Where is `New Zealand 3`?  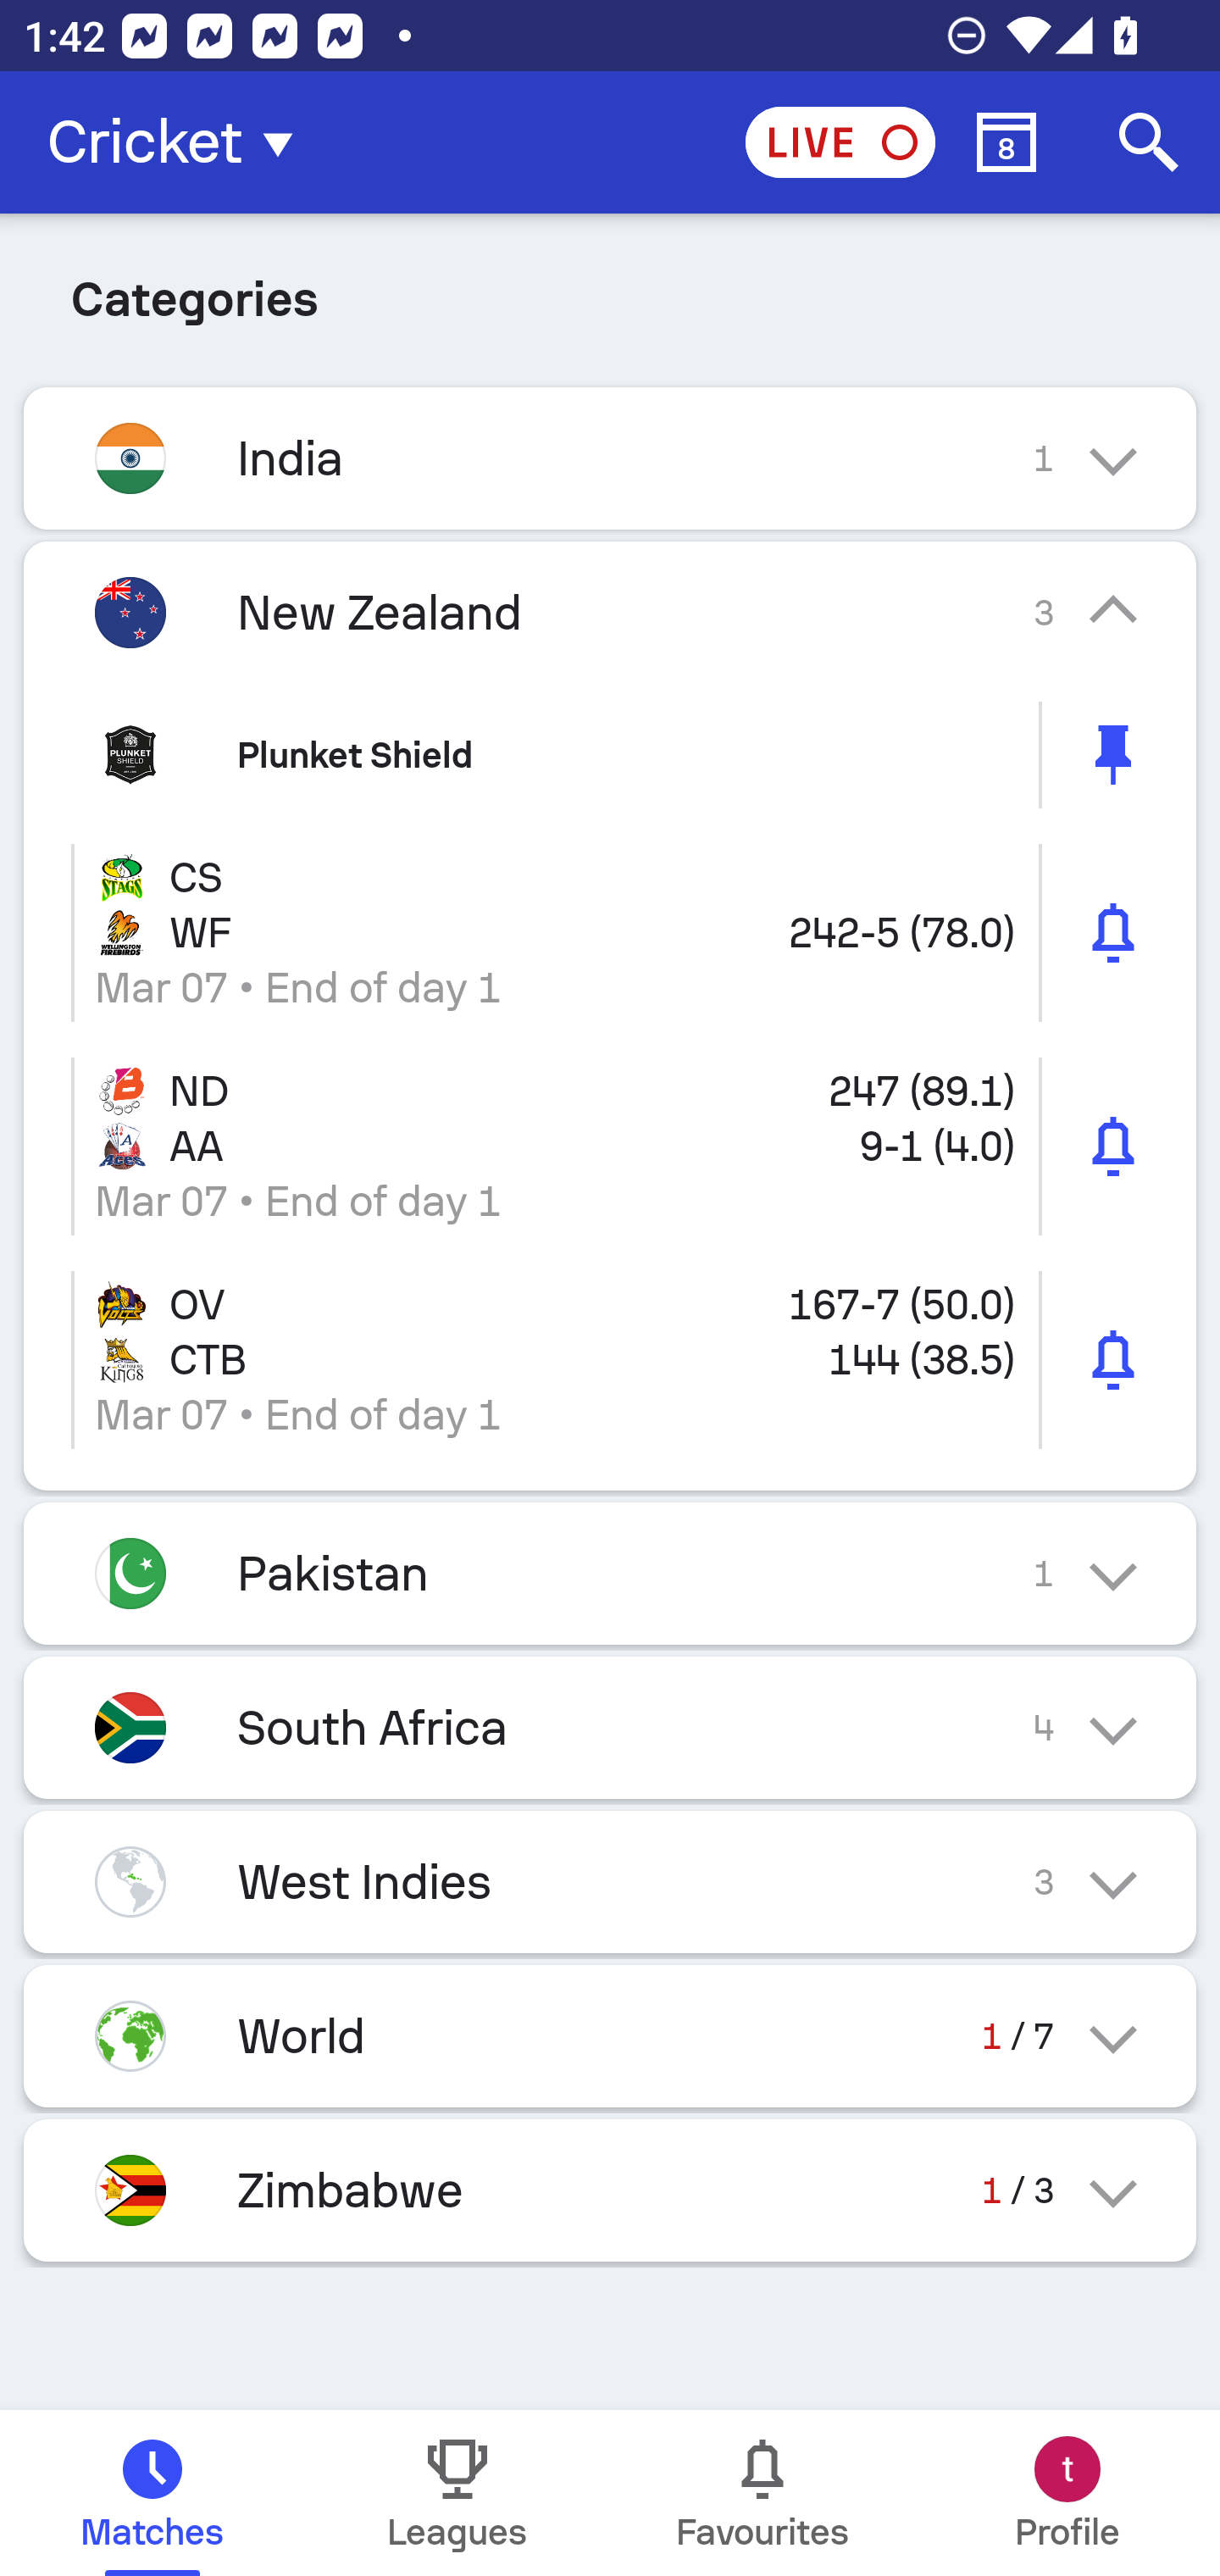 New Zealand 3 is located at coordinates (610, 612).